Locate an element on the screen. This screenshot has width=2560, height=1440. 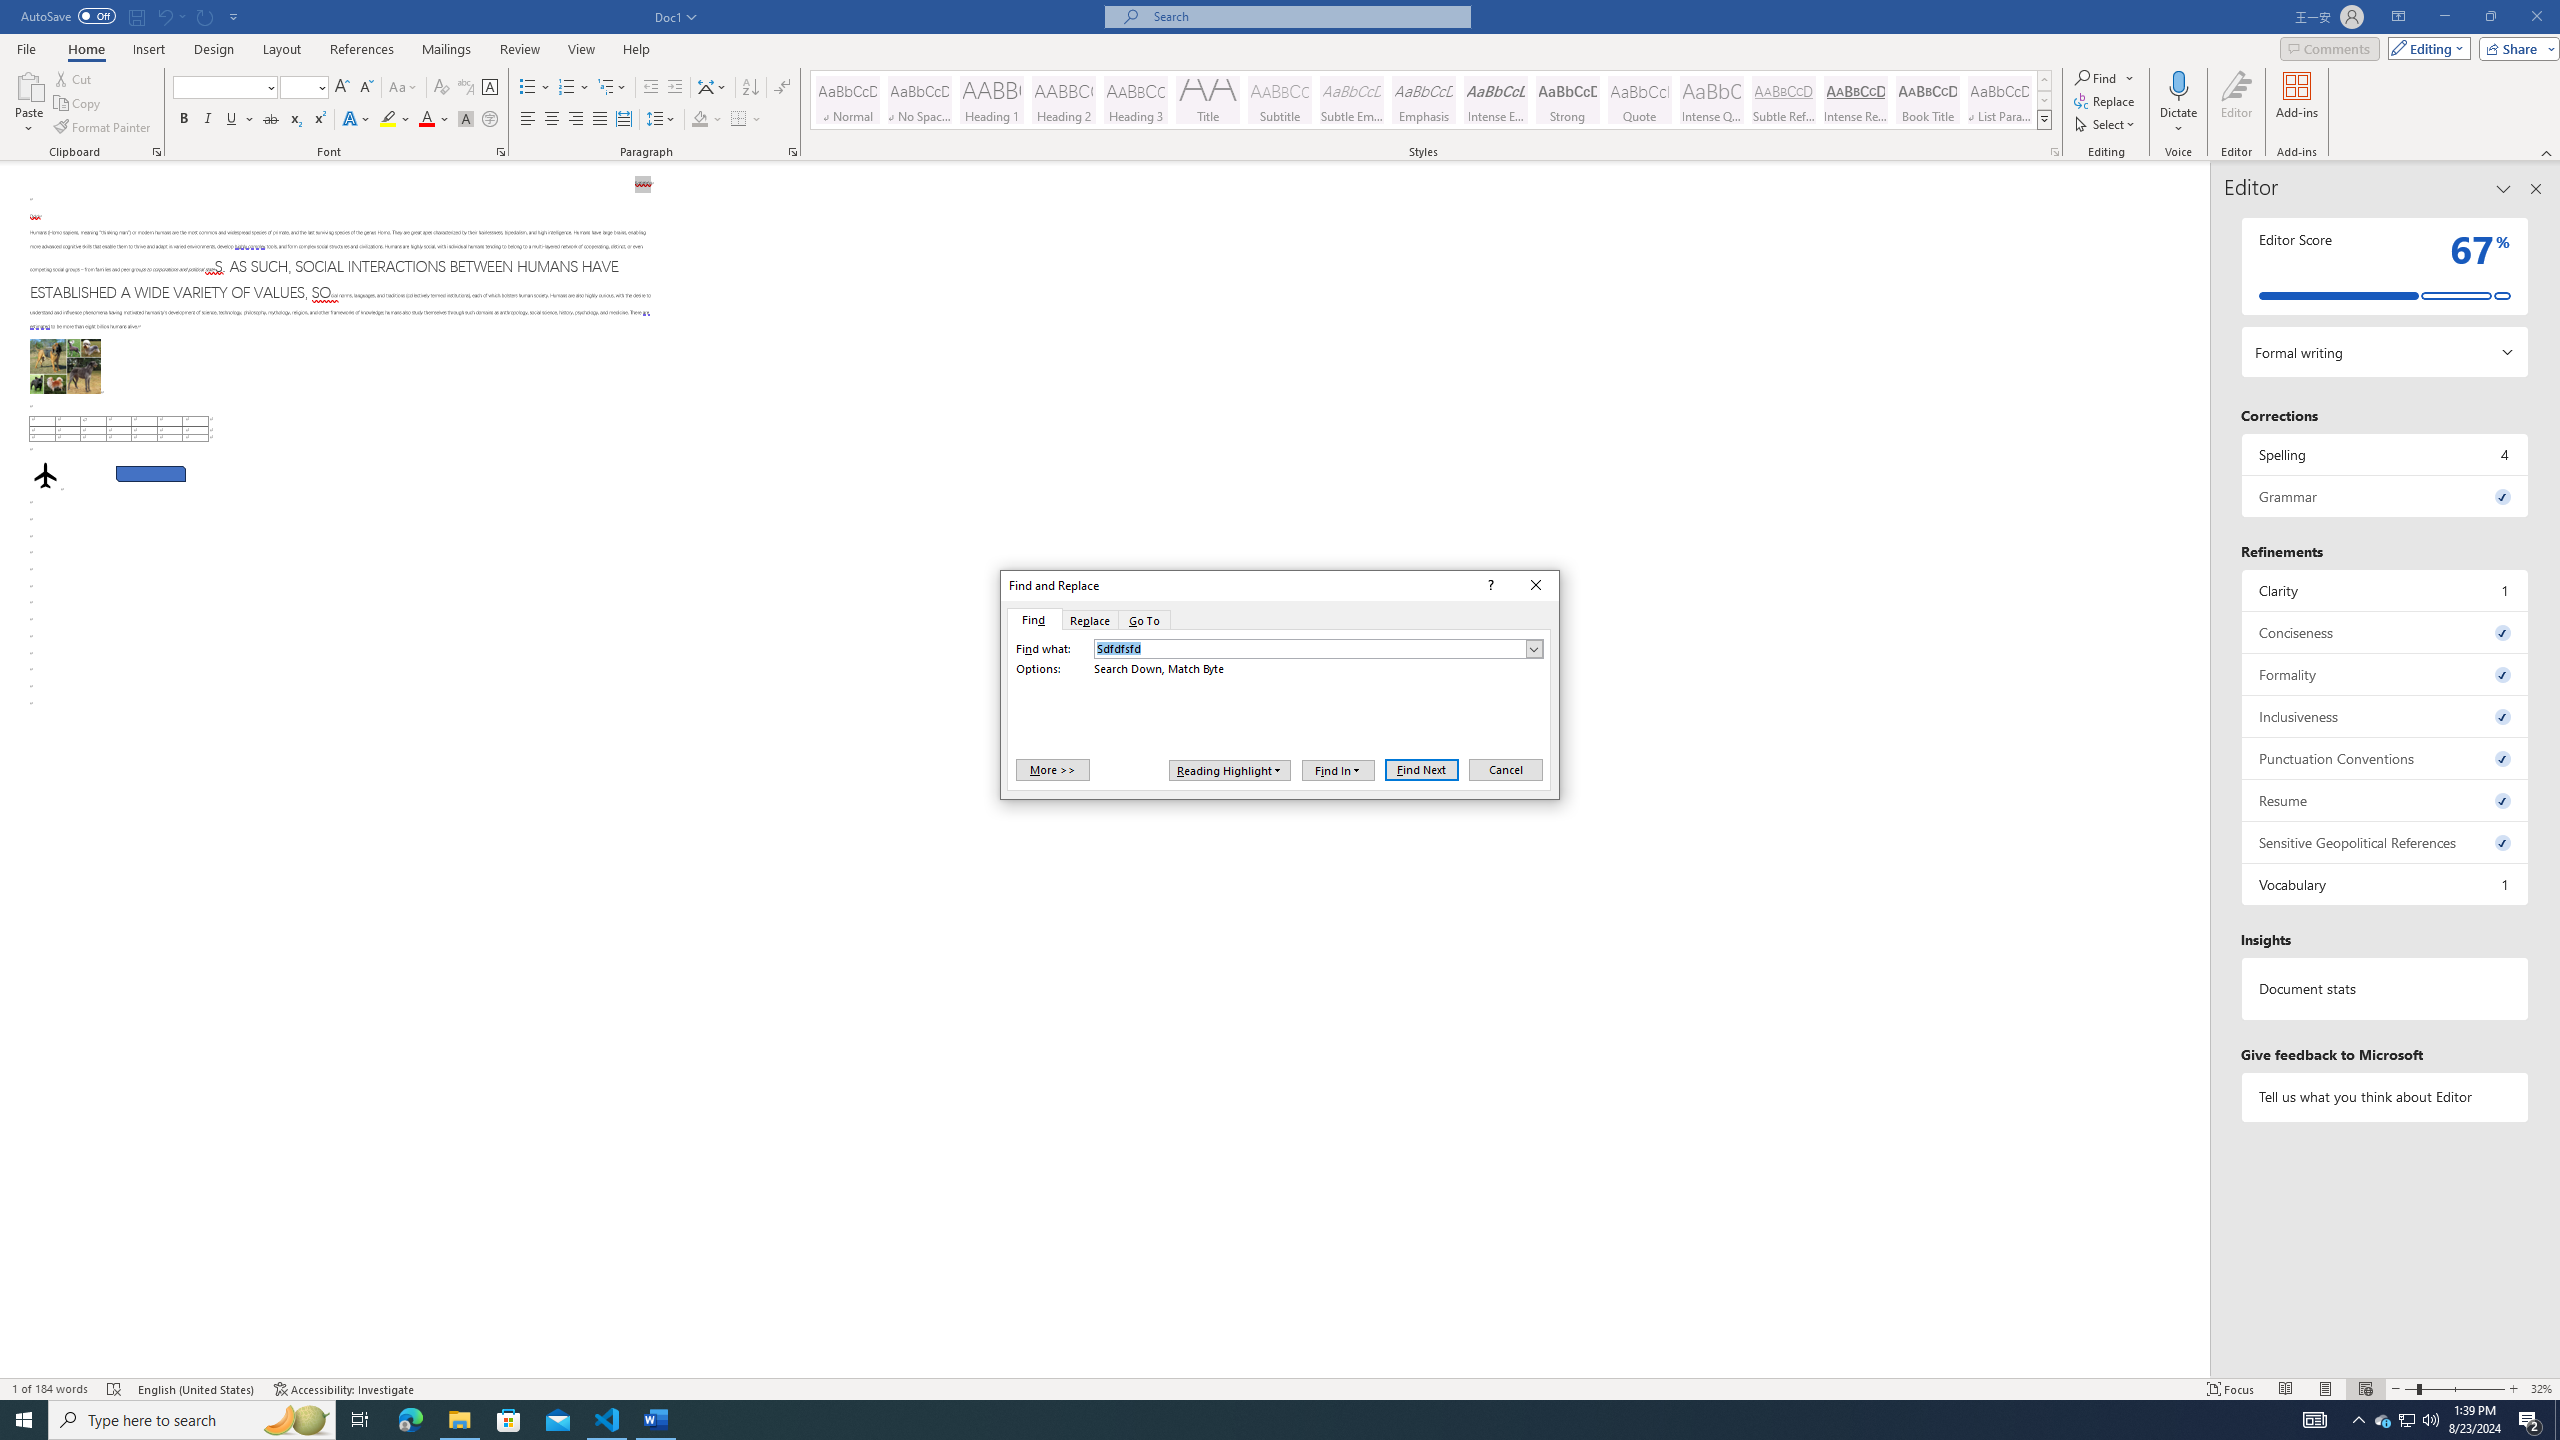
Word - 1 running window is located at coordinates (656, 1420).